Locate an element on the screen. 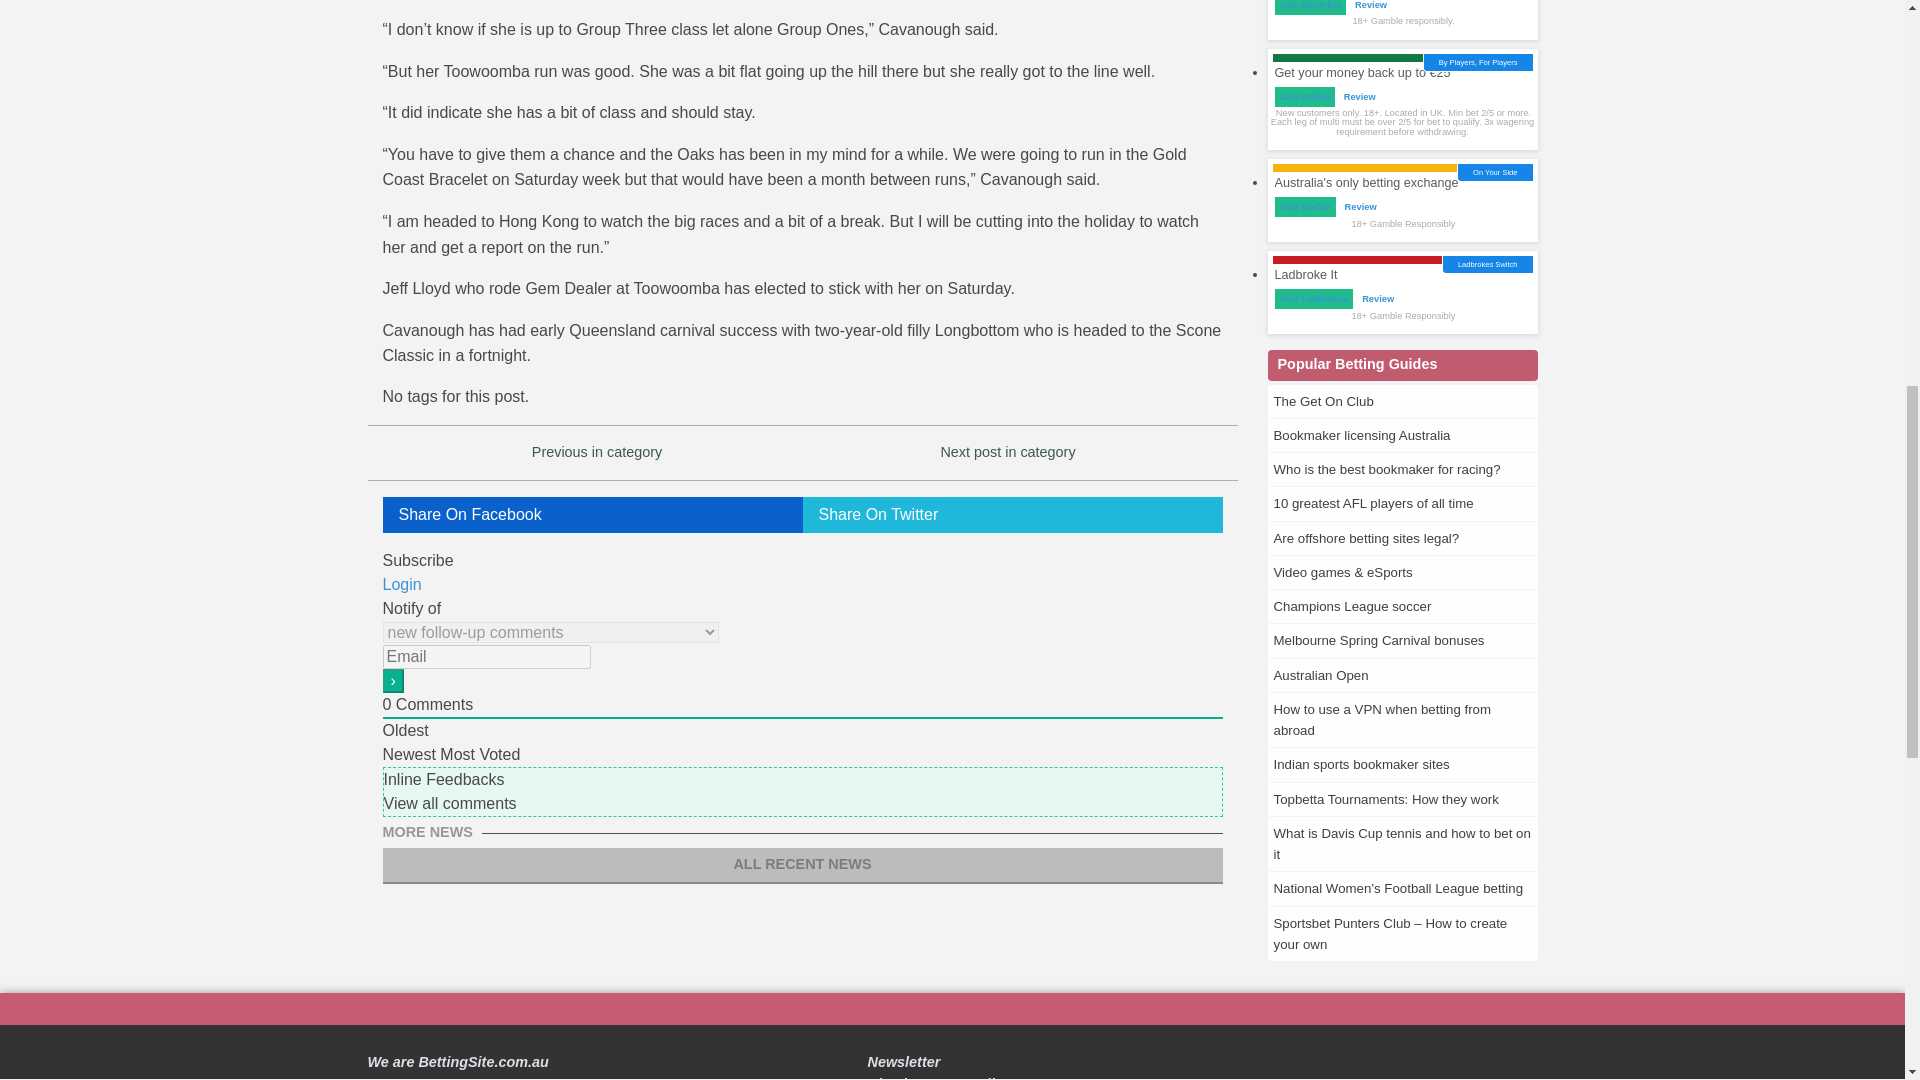  Previous in category is located at coordinates (596, 452).